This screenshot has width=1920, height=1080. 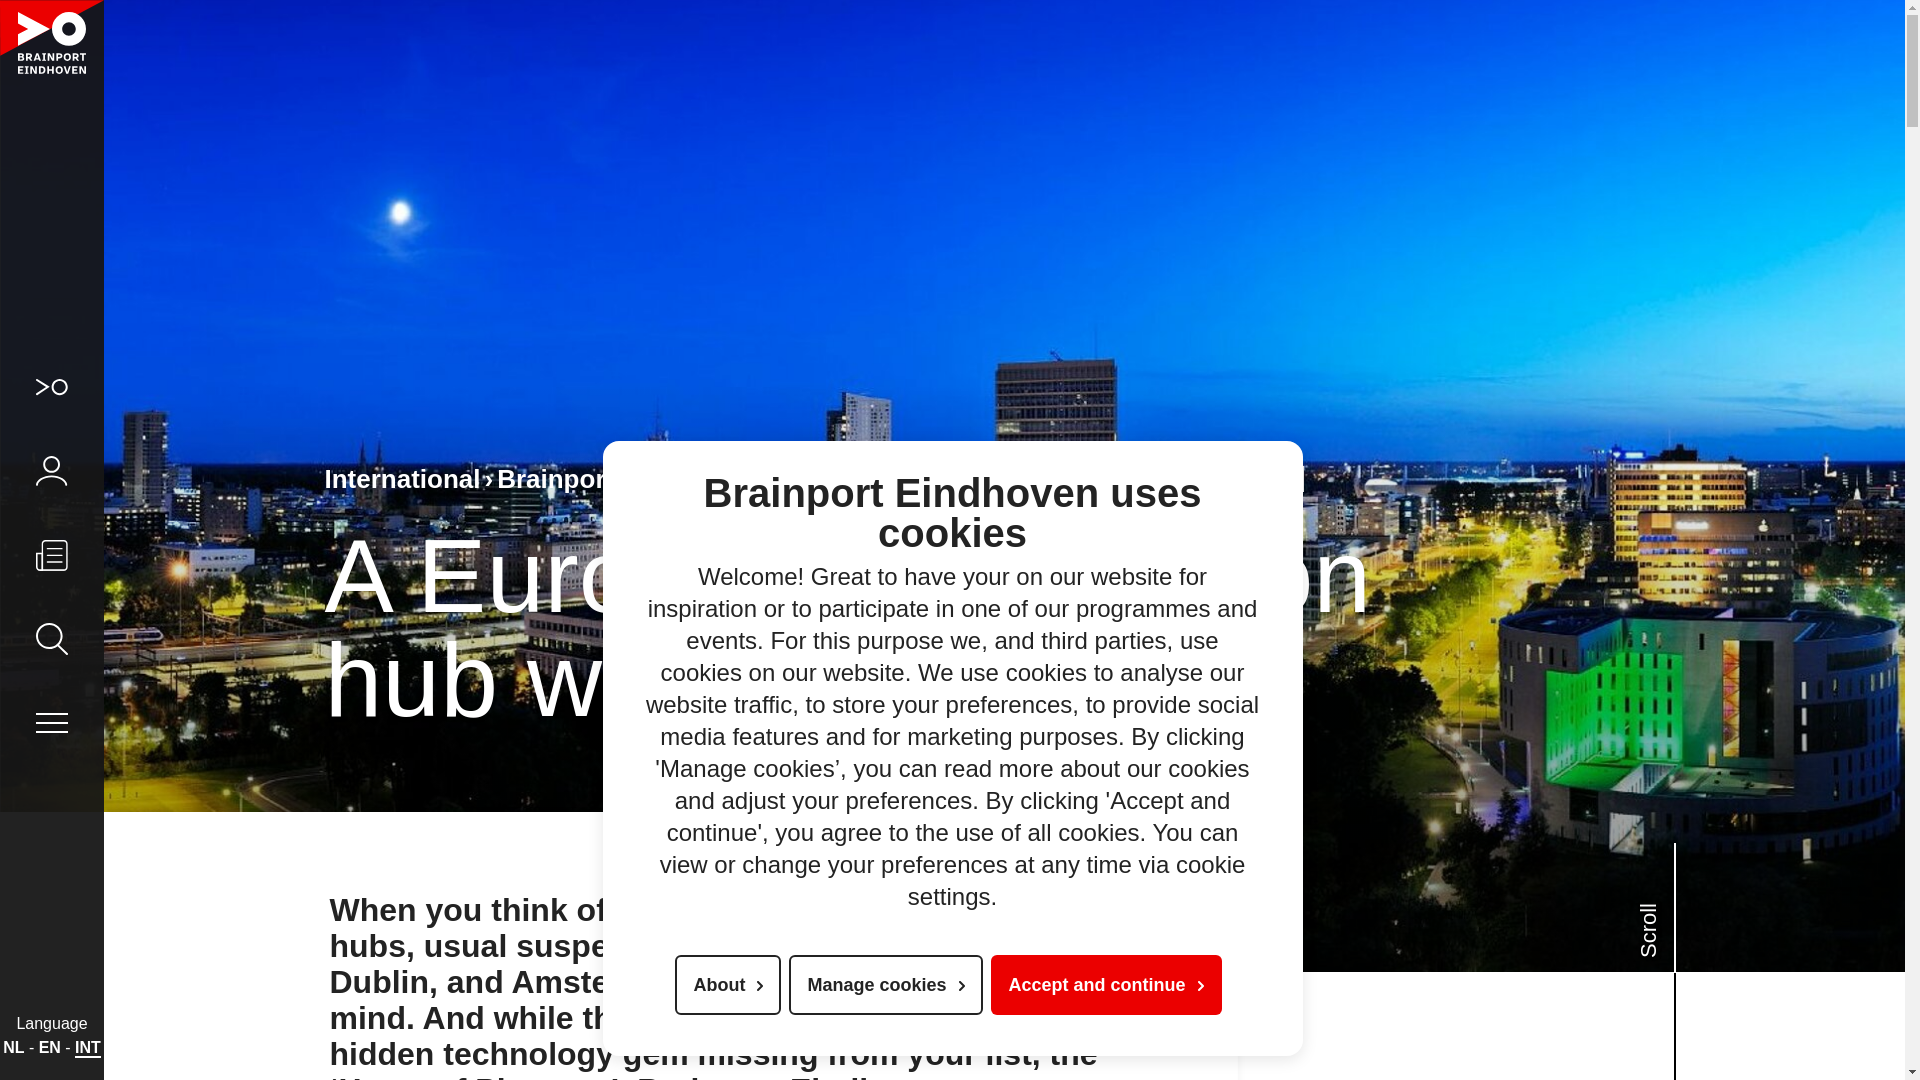 What do you see at coordinates (1106, 984) in the screenshot?
I see `Accept and continue` at bounding box center [1106, 984].